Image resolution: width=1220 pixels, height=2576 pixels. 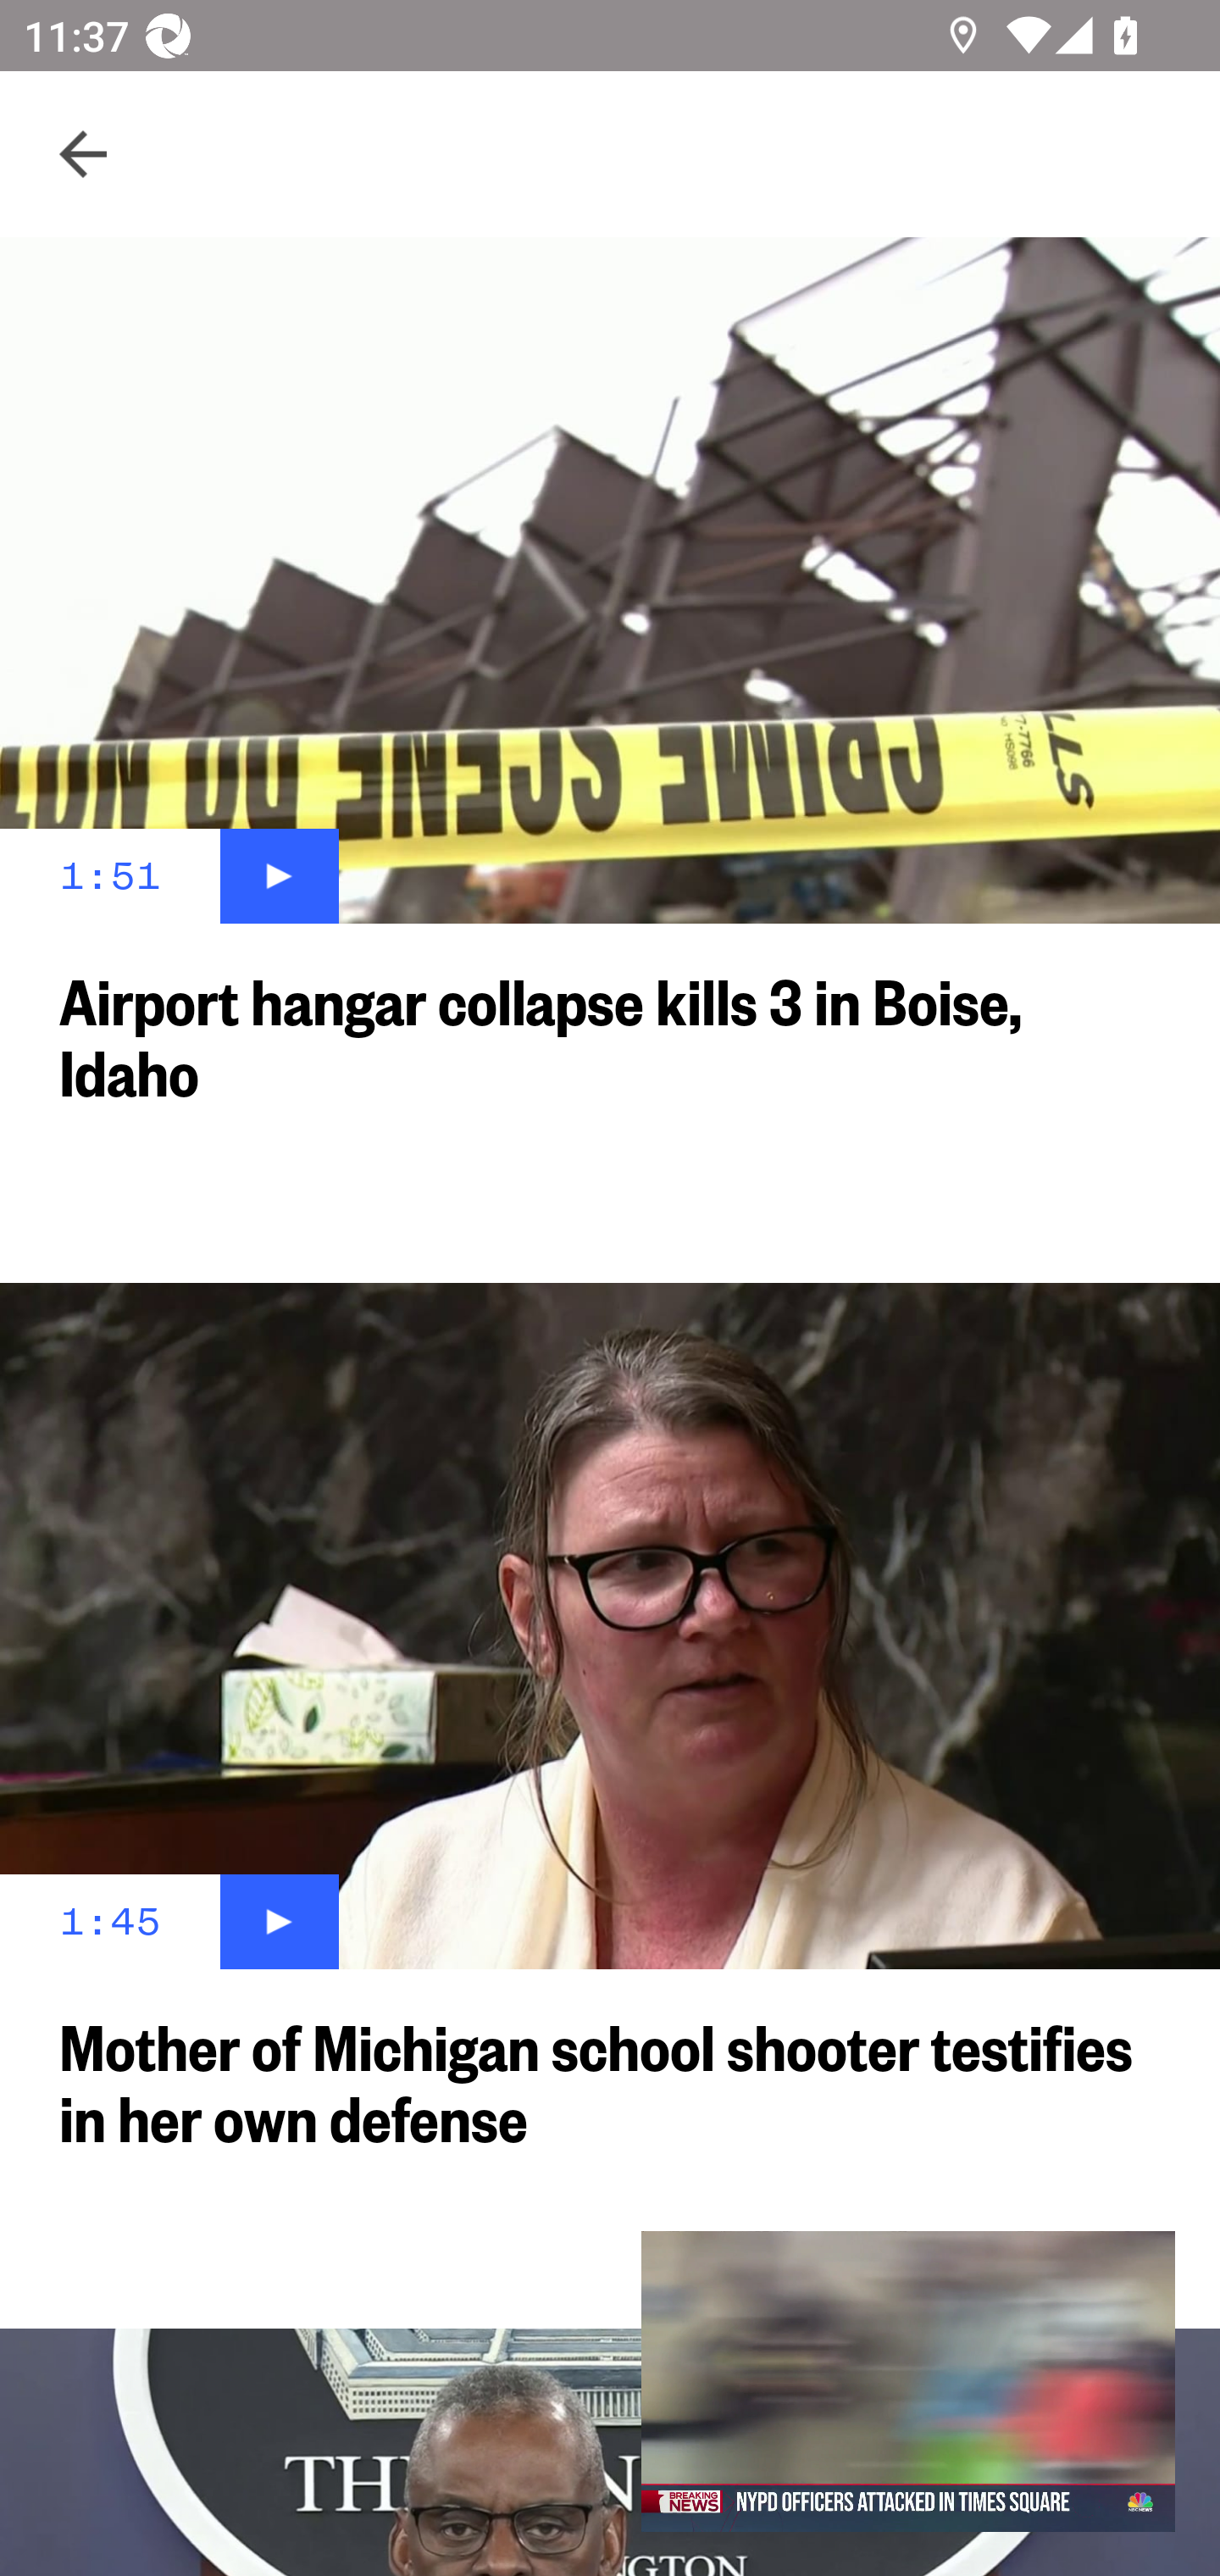 What do you see at coordinates (83, 154) in the screenshot?
I see `Navigate up` at bounding box center [83, 154].